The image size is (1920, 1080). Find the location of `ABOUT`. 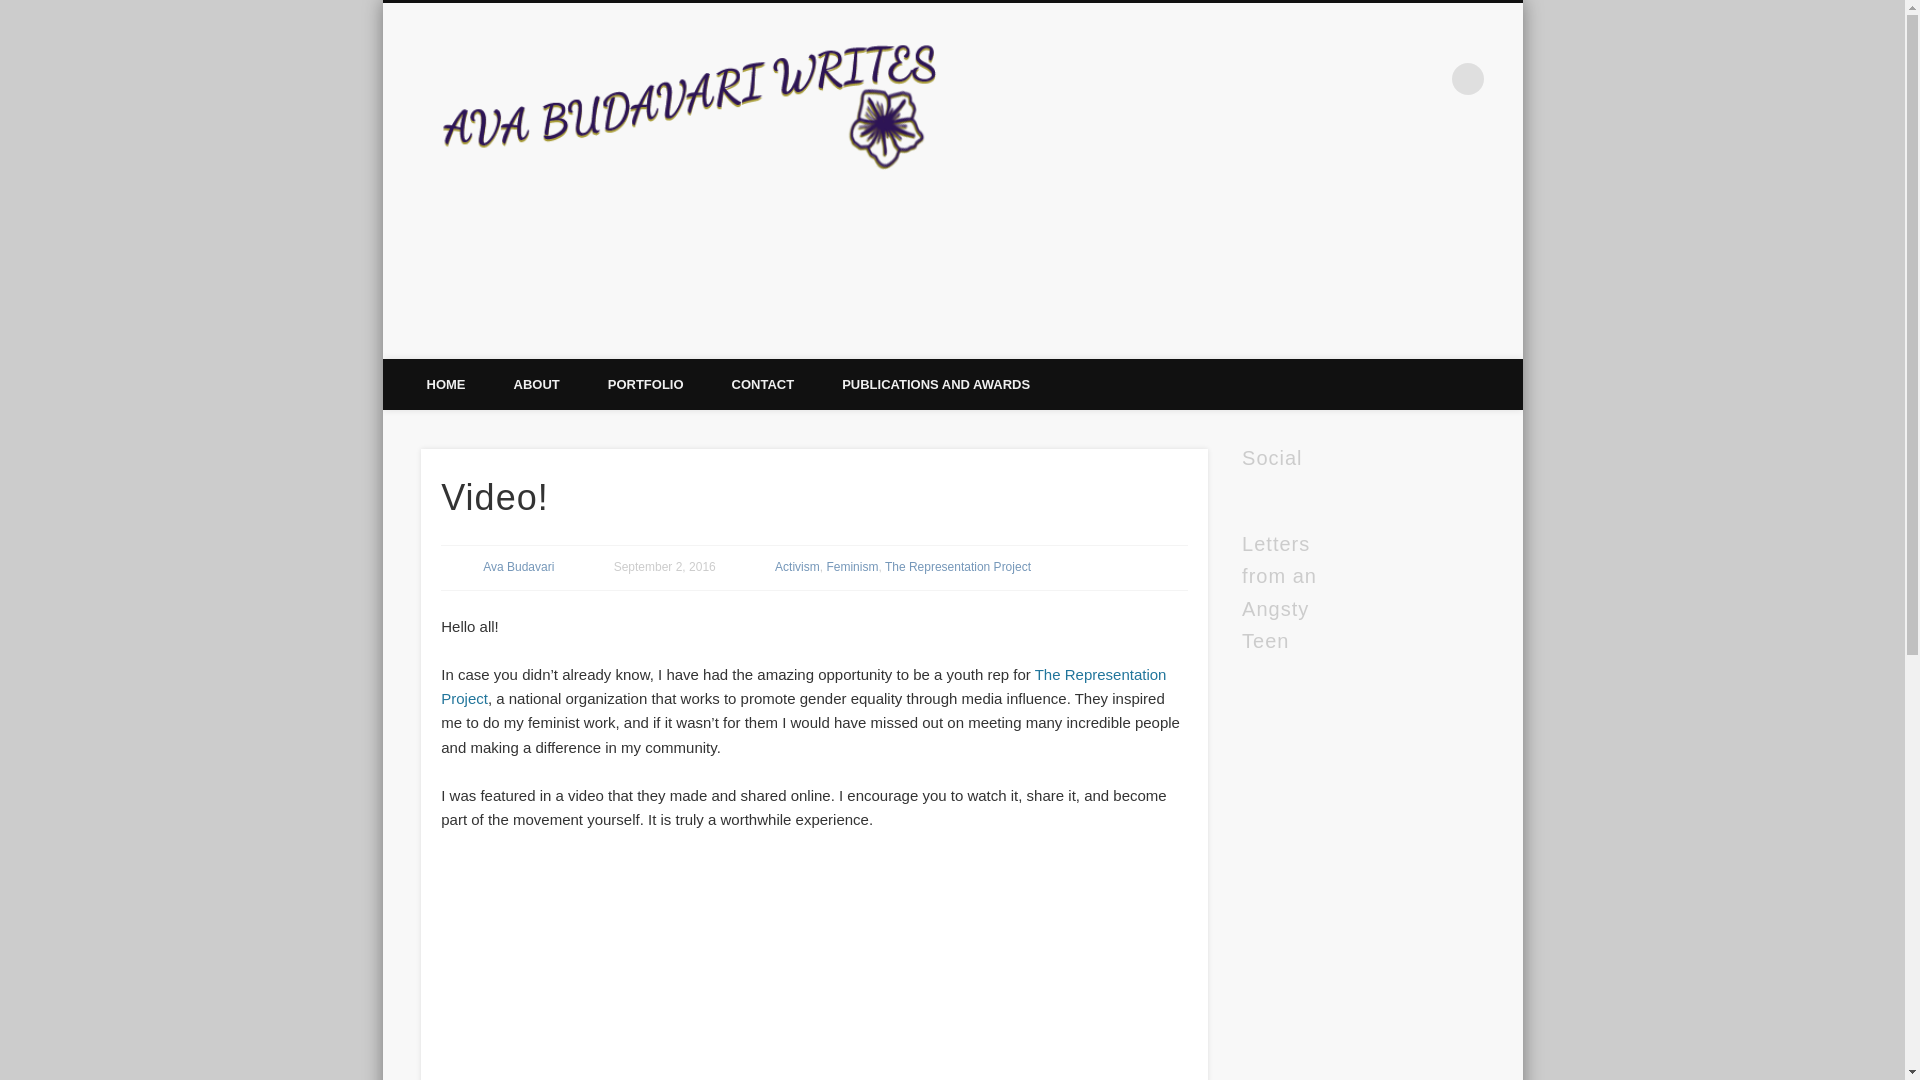

ABOUT is located at coordinates (536, 384).